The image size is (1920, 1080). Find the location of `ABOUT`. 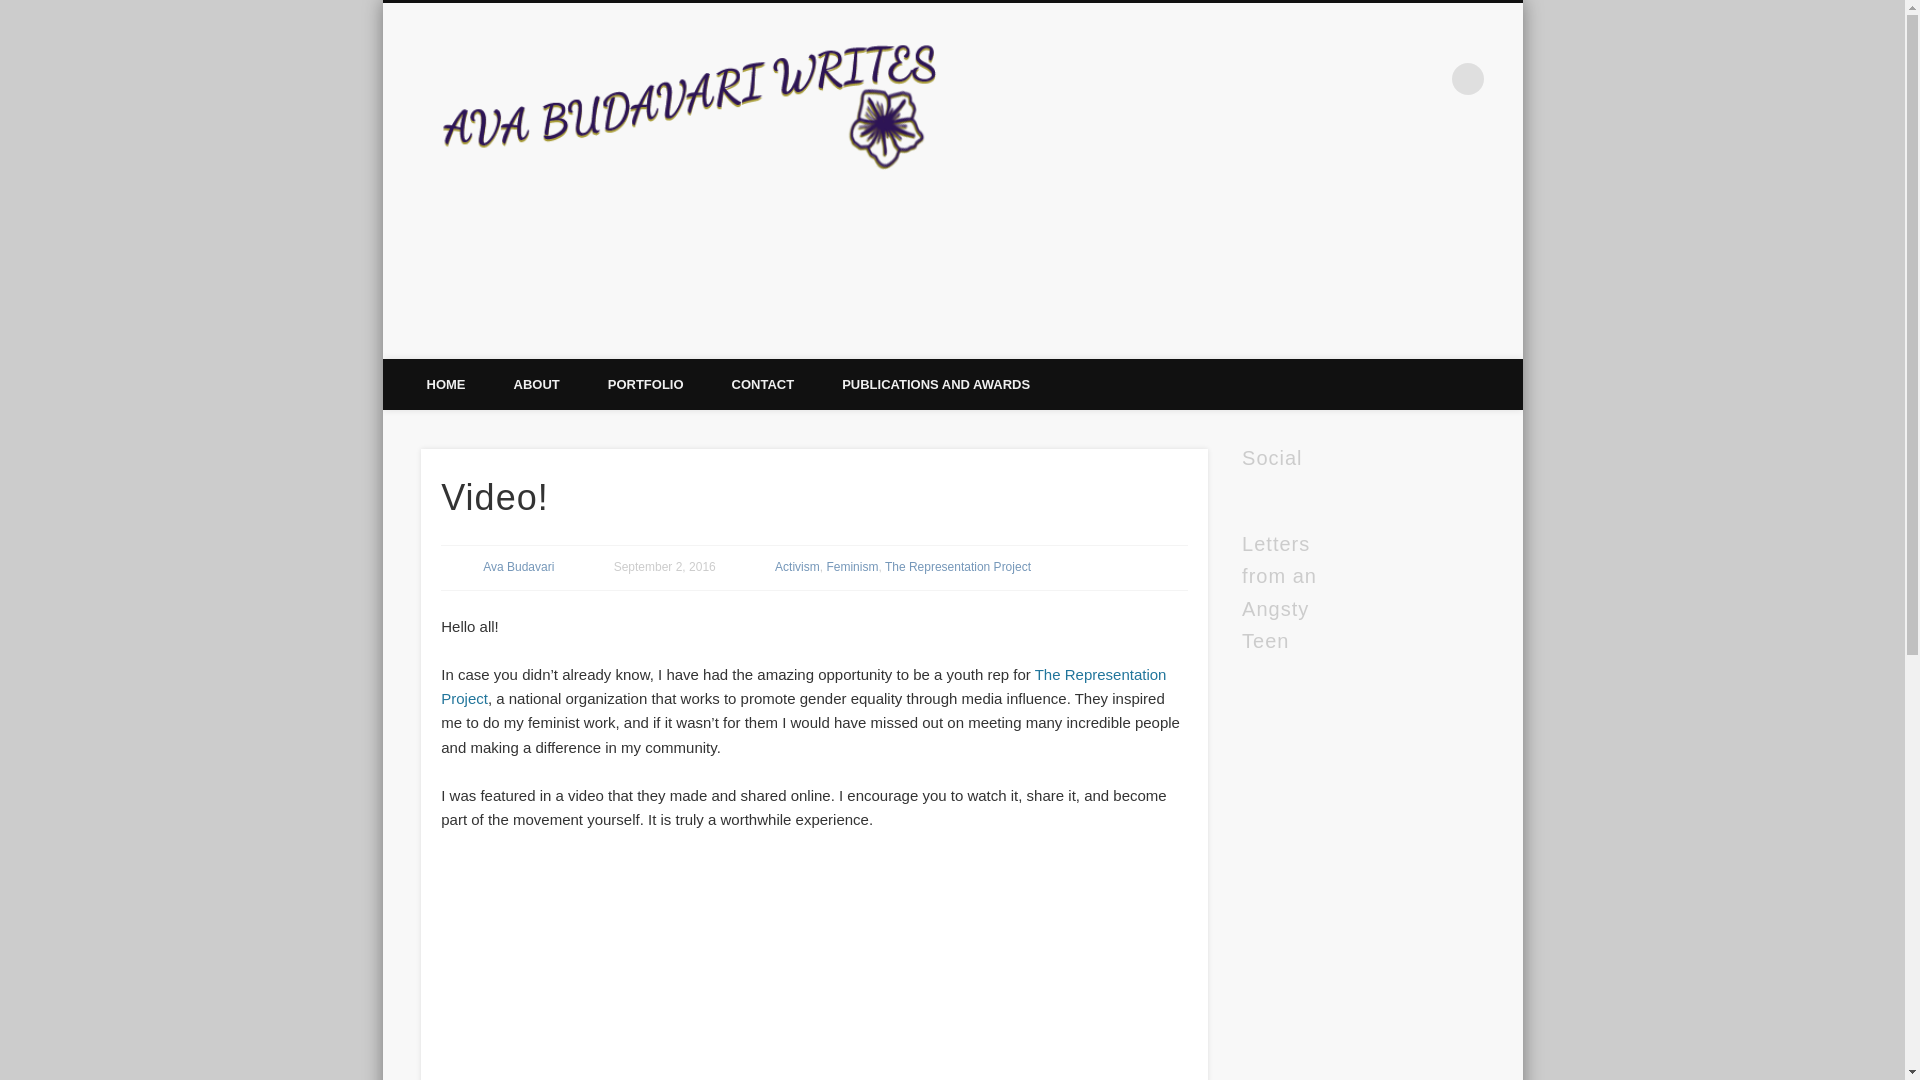

ABOUT is located at coordinates (536, 384).